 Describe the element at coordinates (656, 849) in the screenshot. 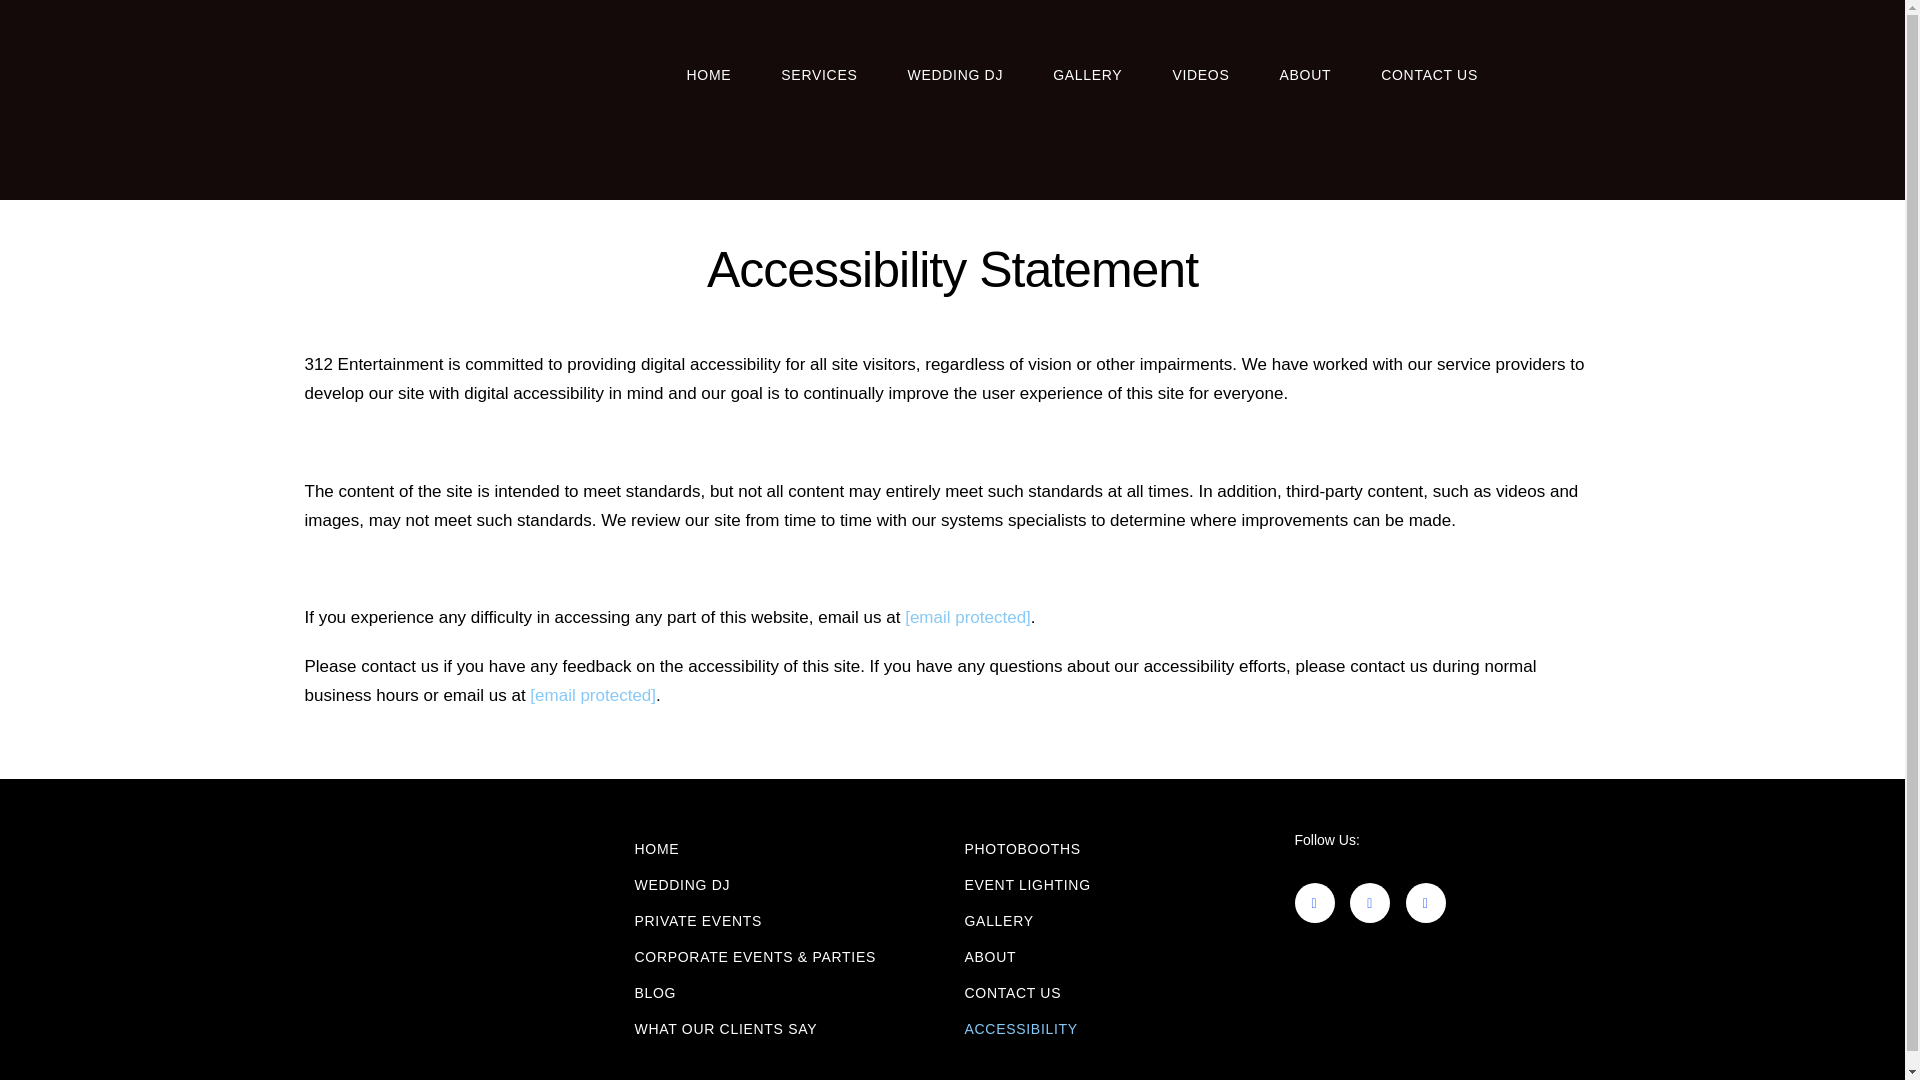

I see `HOME` at that location.